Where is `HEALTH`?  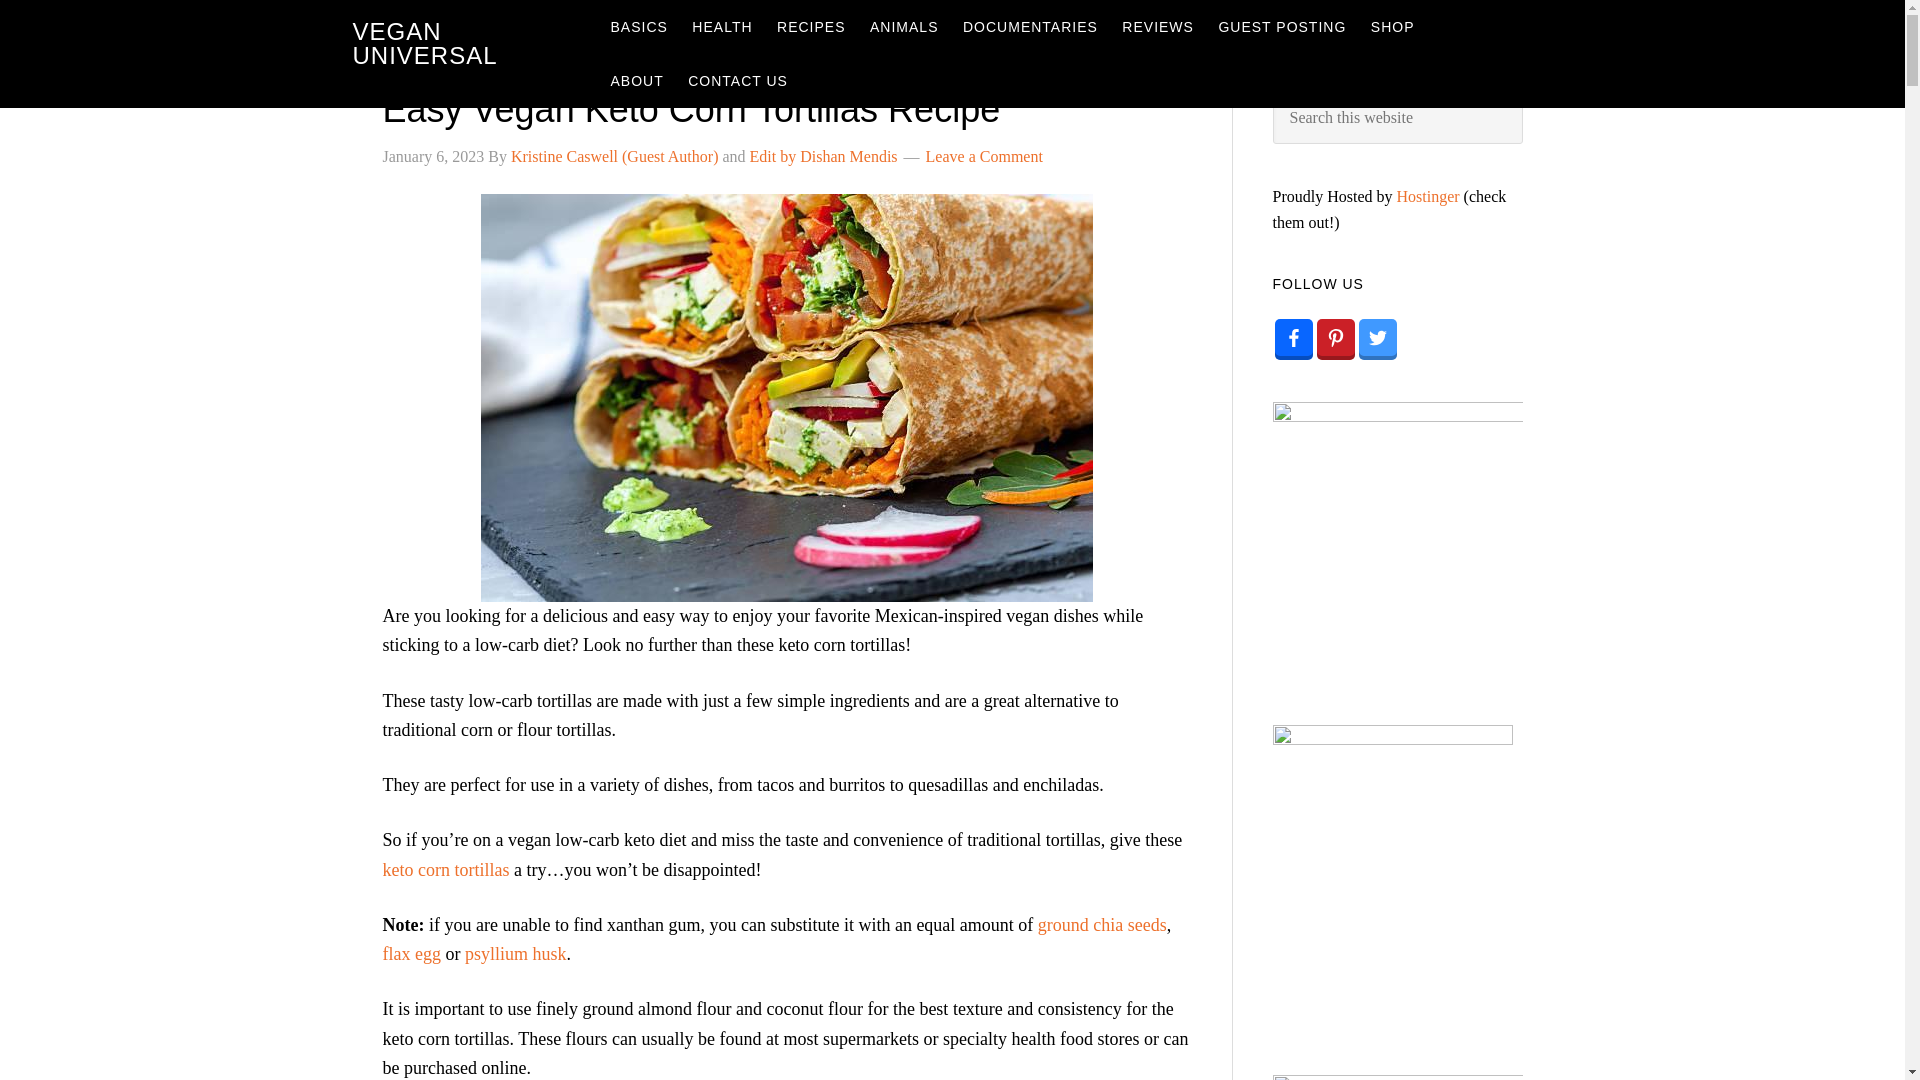
HEALTH is located at coordinates (722, 27).